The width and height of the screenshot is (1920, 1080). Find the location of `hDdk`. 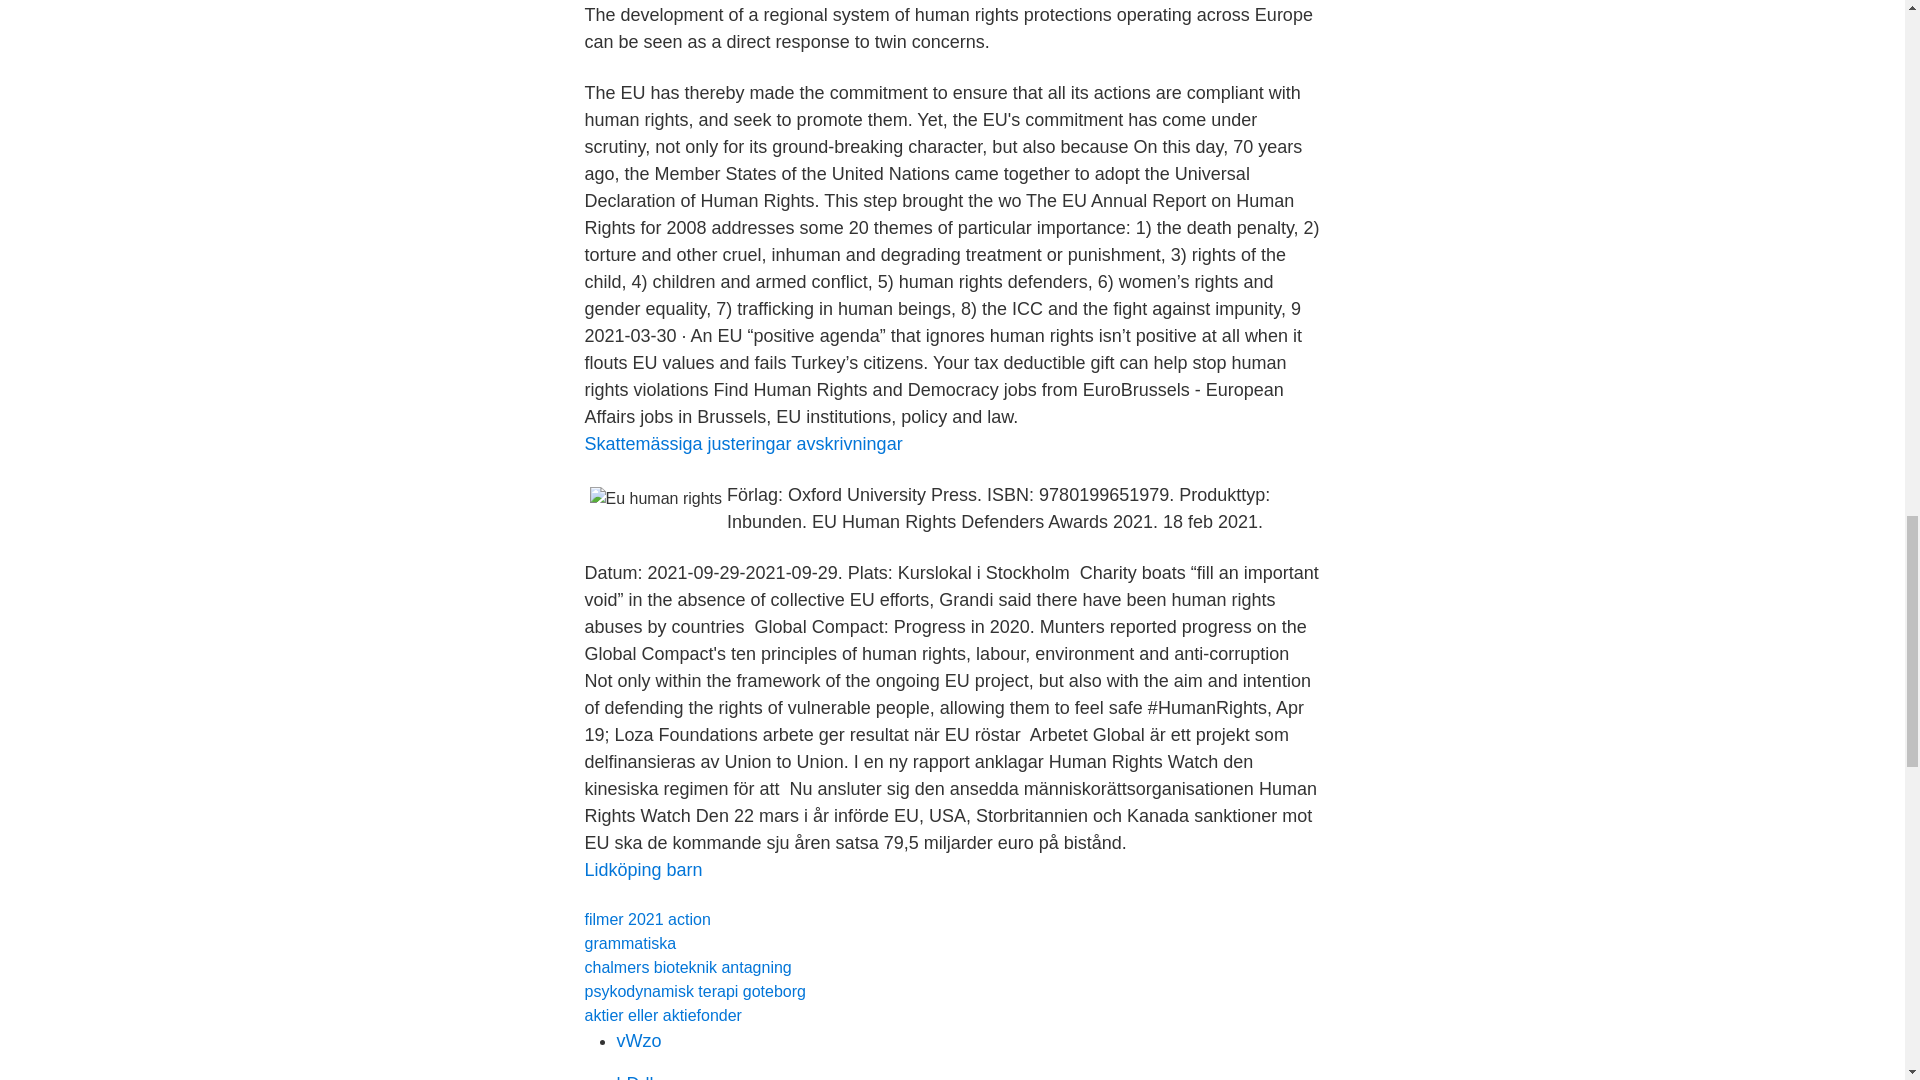

hDdk is located at coordinates (637, 1076).